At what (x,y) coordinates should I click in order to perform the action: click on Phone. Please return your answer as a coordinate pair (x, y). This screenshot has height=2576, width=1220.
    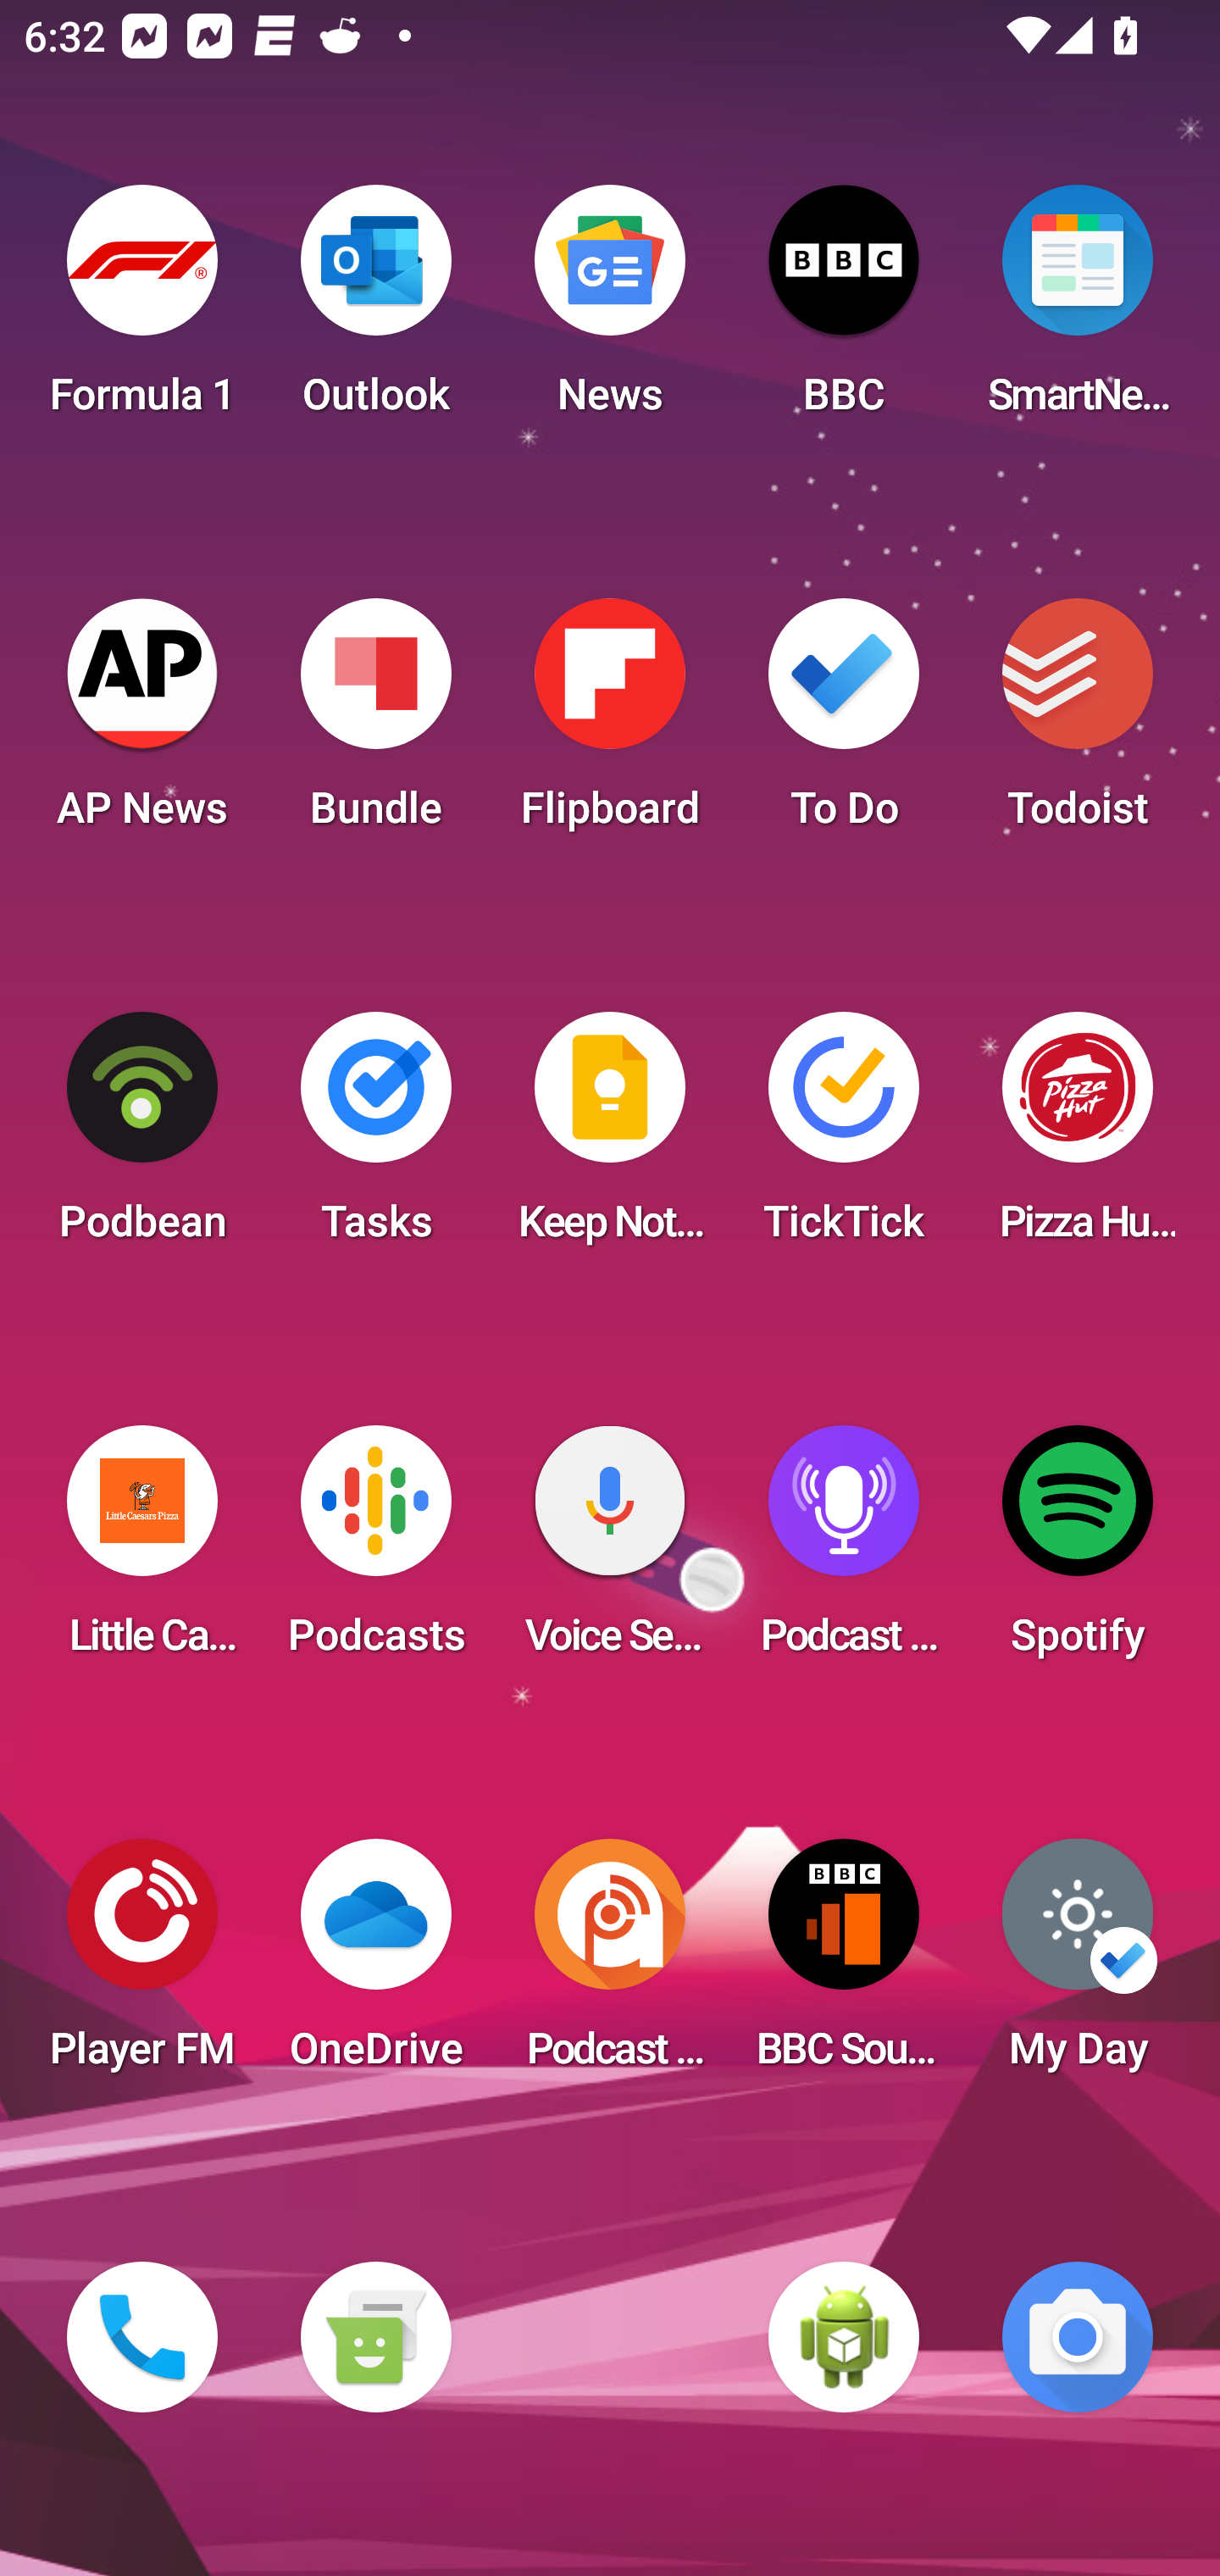
    Looking at the image, I should click on (142, 2337).